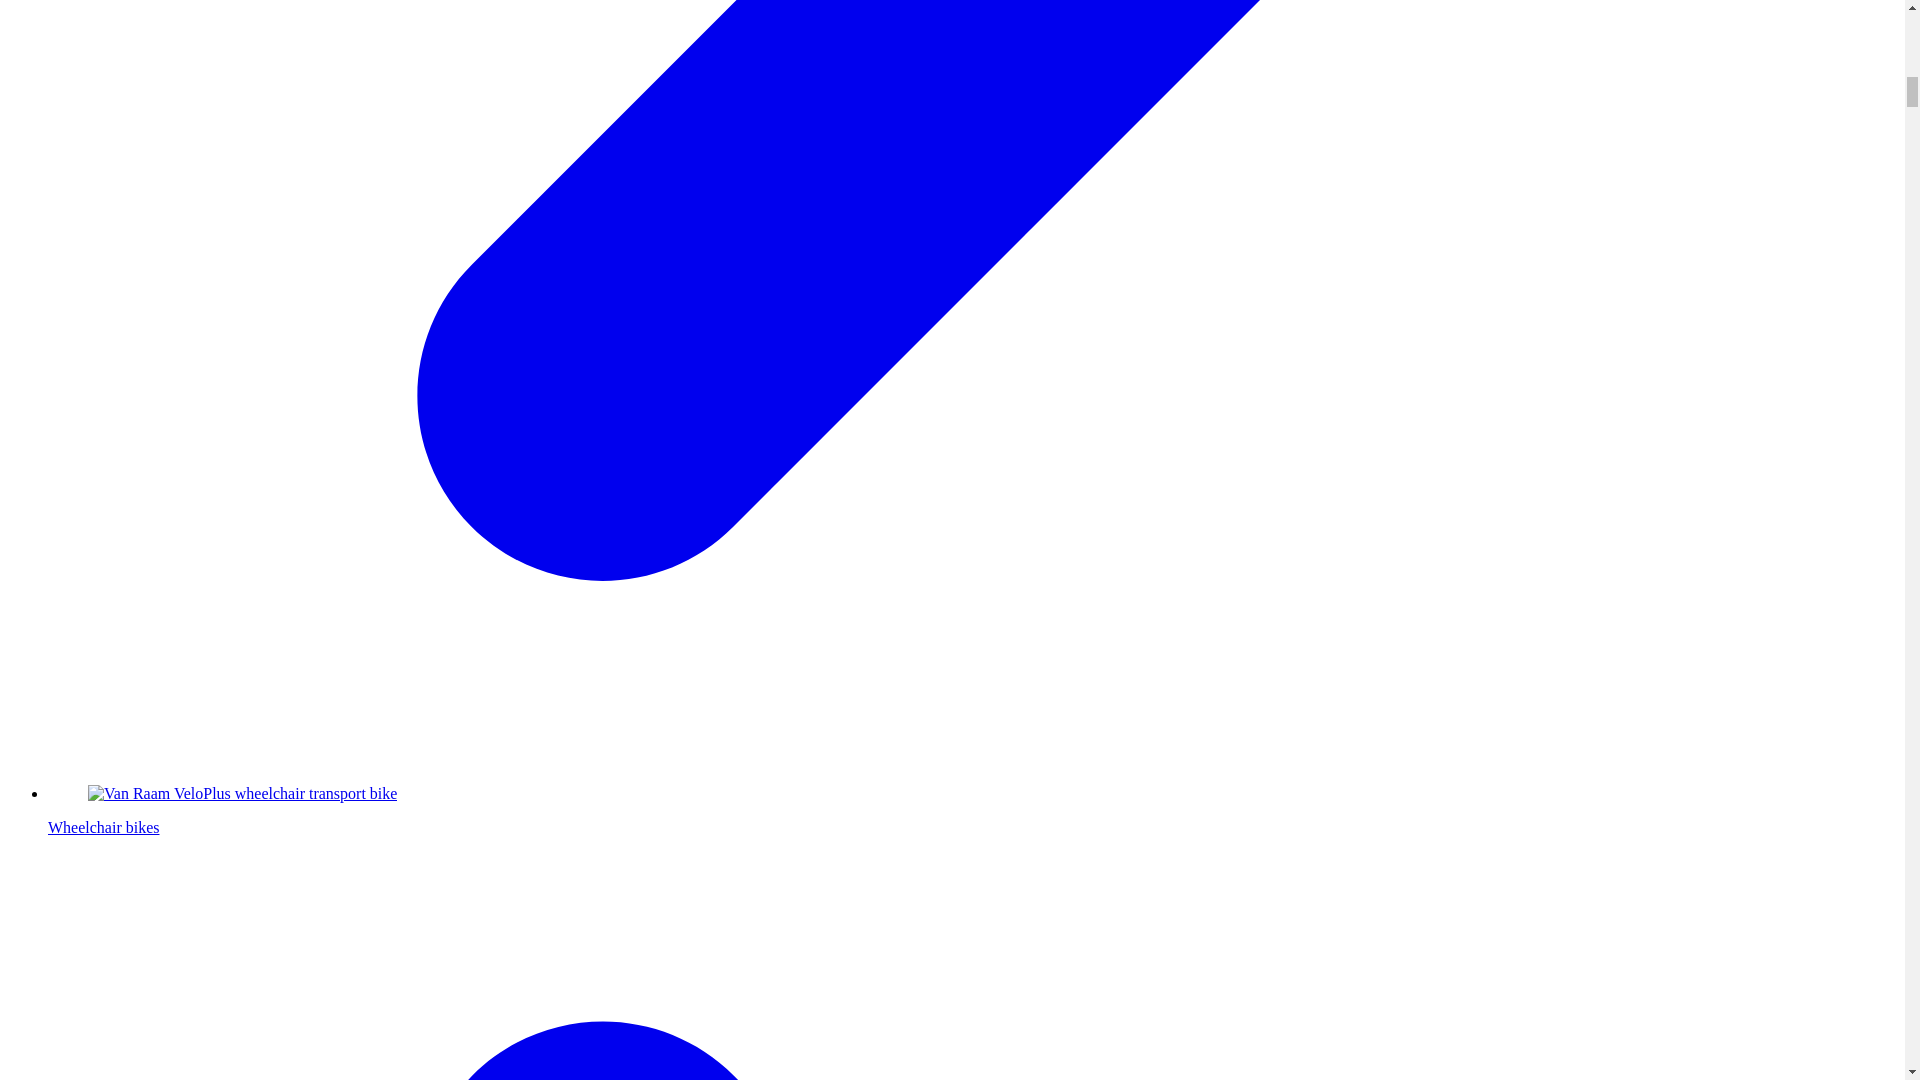 The width and height of the screenshot is (1920, 1080). I want to click on Van Raam VeloPlus wheelchair transport bike, so click(242, 794).